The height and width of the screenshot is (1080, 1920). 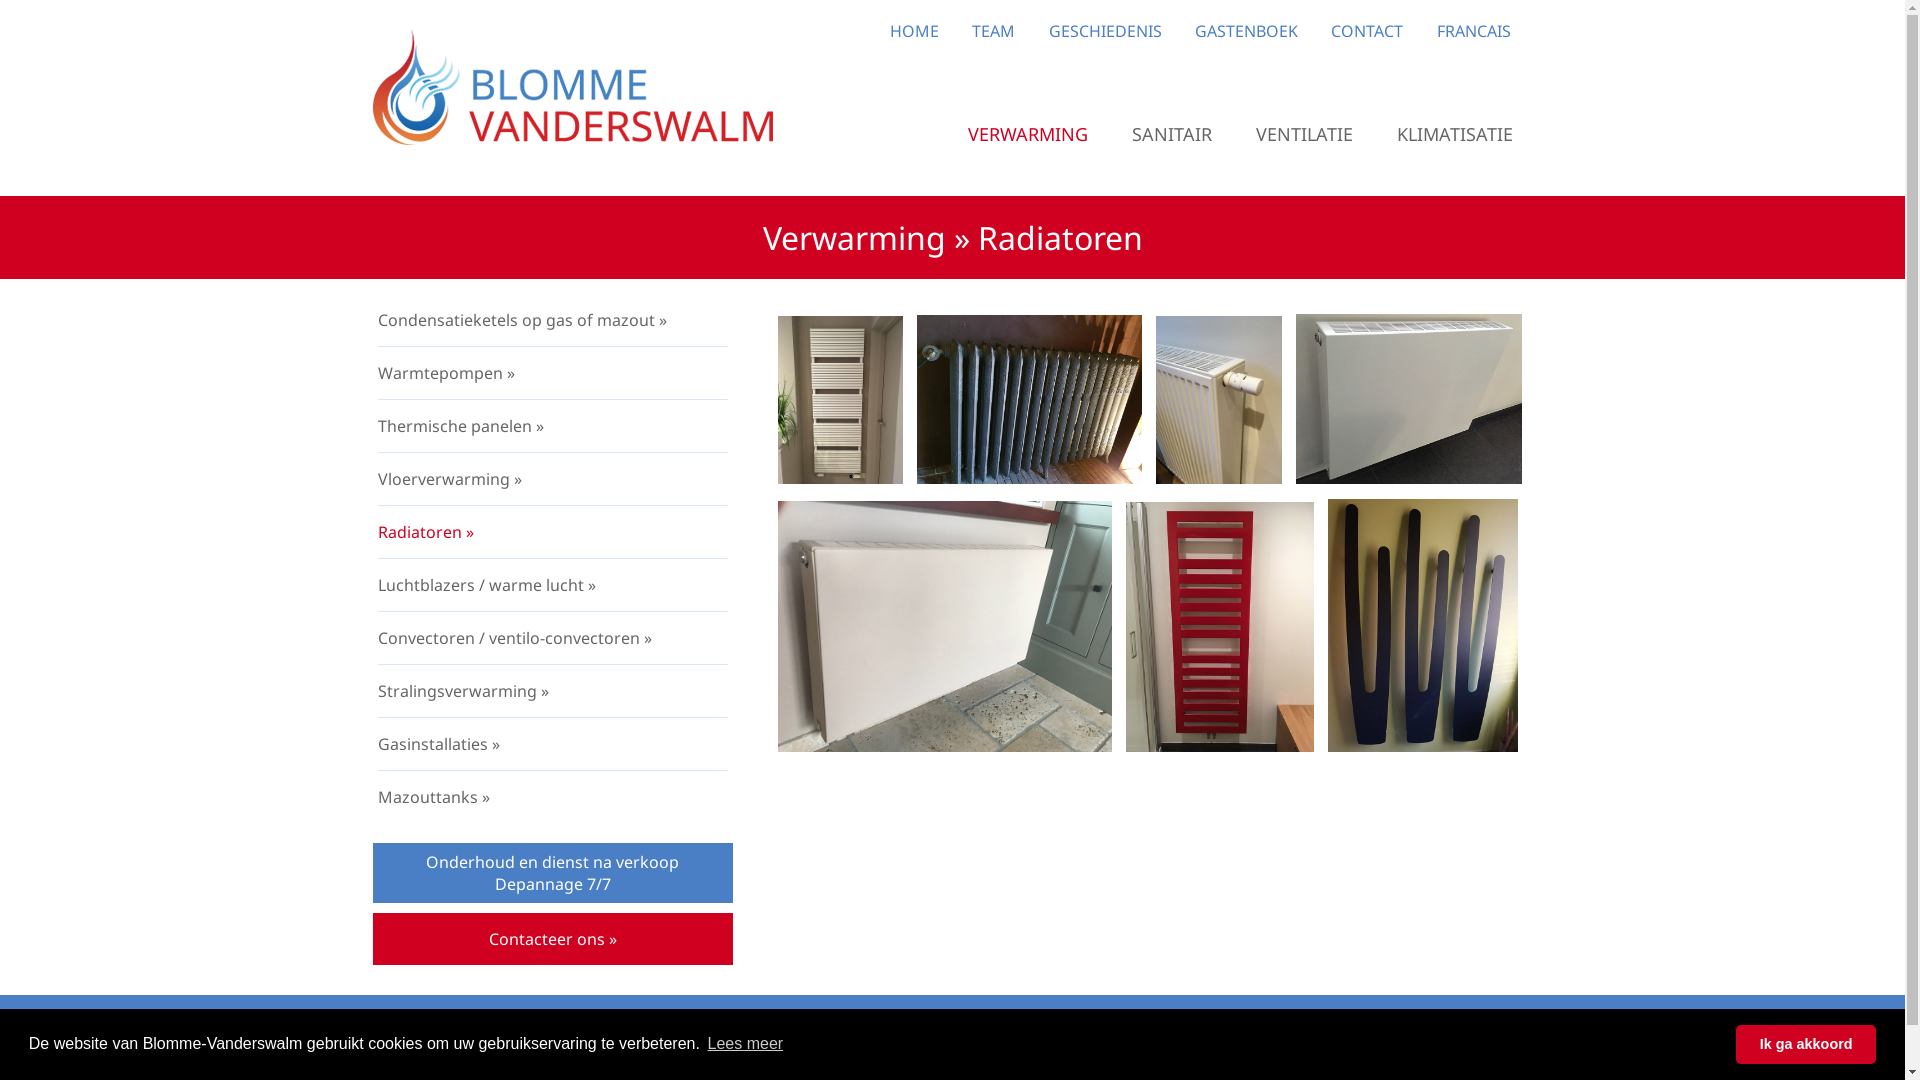 What do you see at coordinates (745, 1044) in the screenshot?
I see `Lees meer` at bounding box center [745, 1044].